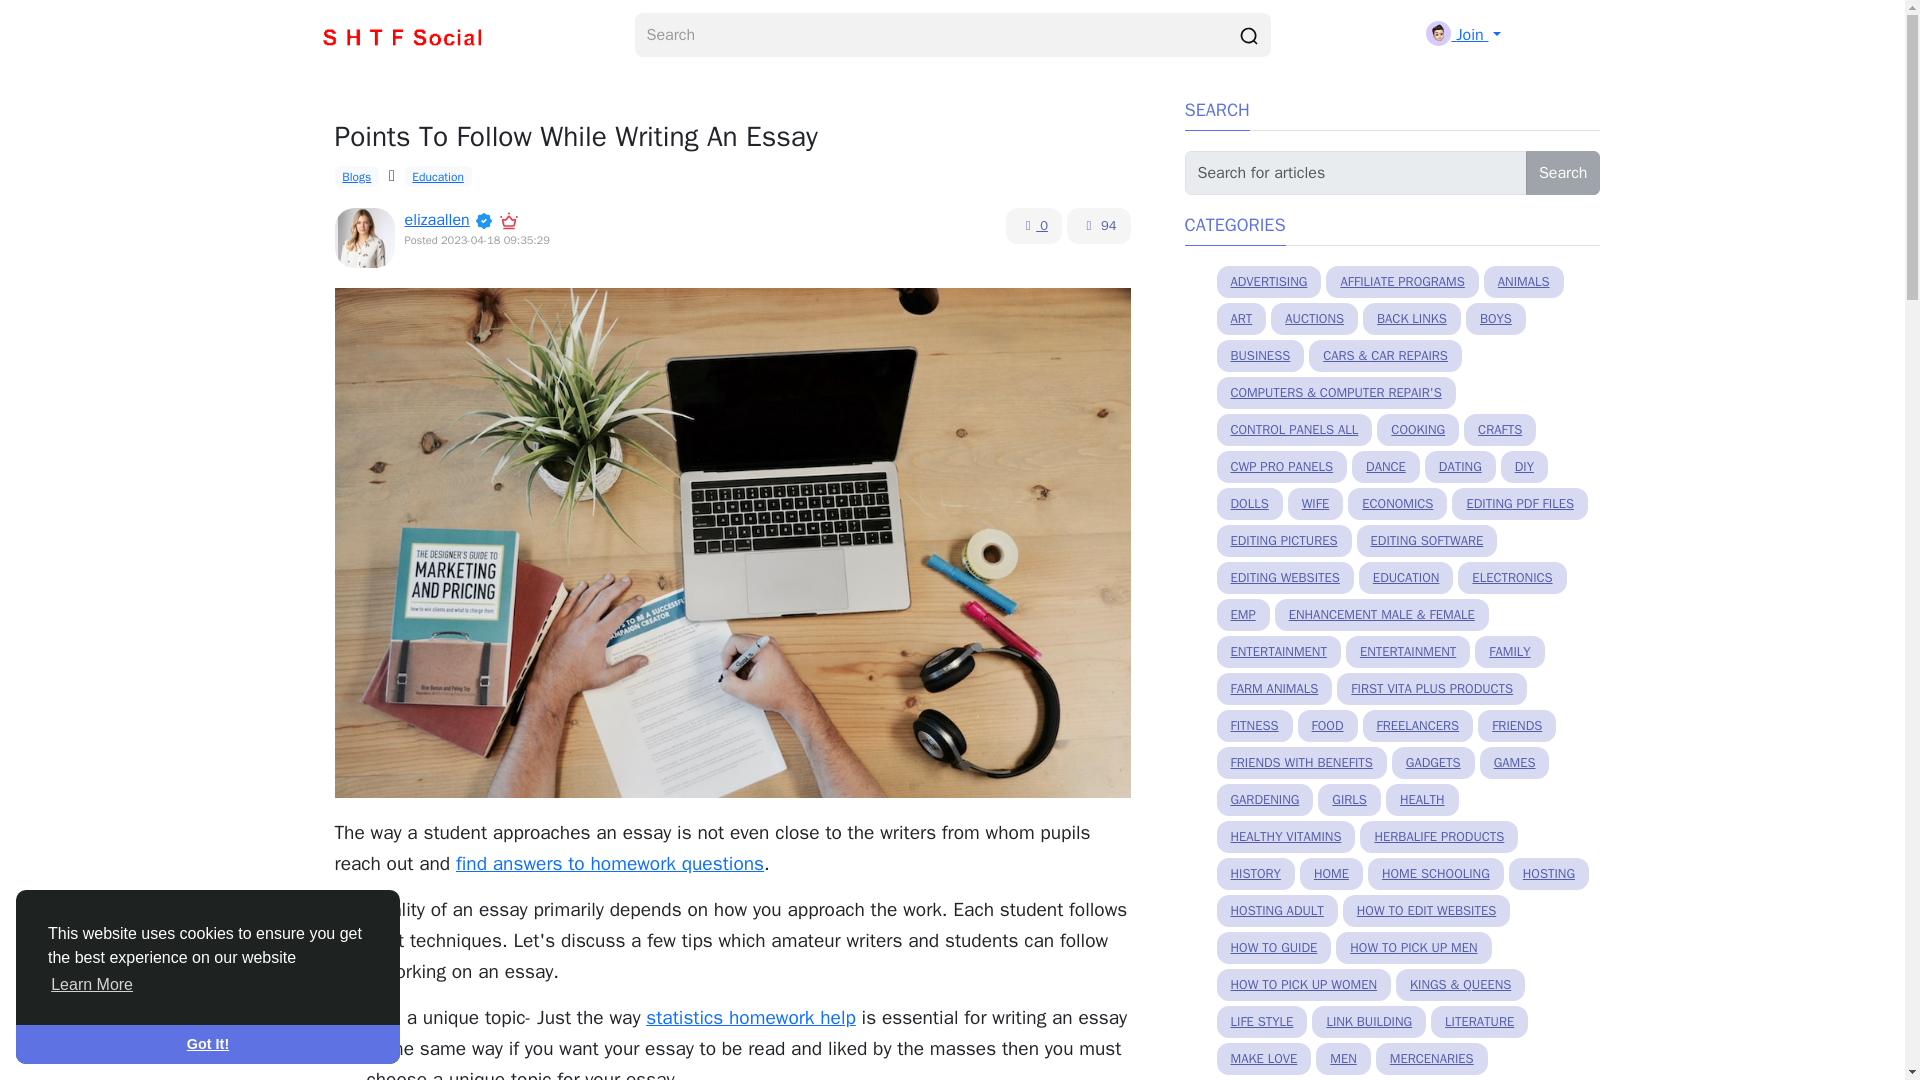 Image resolution: width=1920 pixels, height=1080 pixels. I want to click on Pro User, so click(508, 220).